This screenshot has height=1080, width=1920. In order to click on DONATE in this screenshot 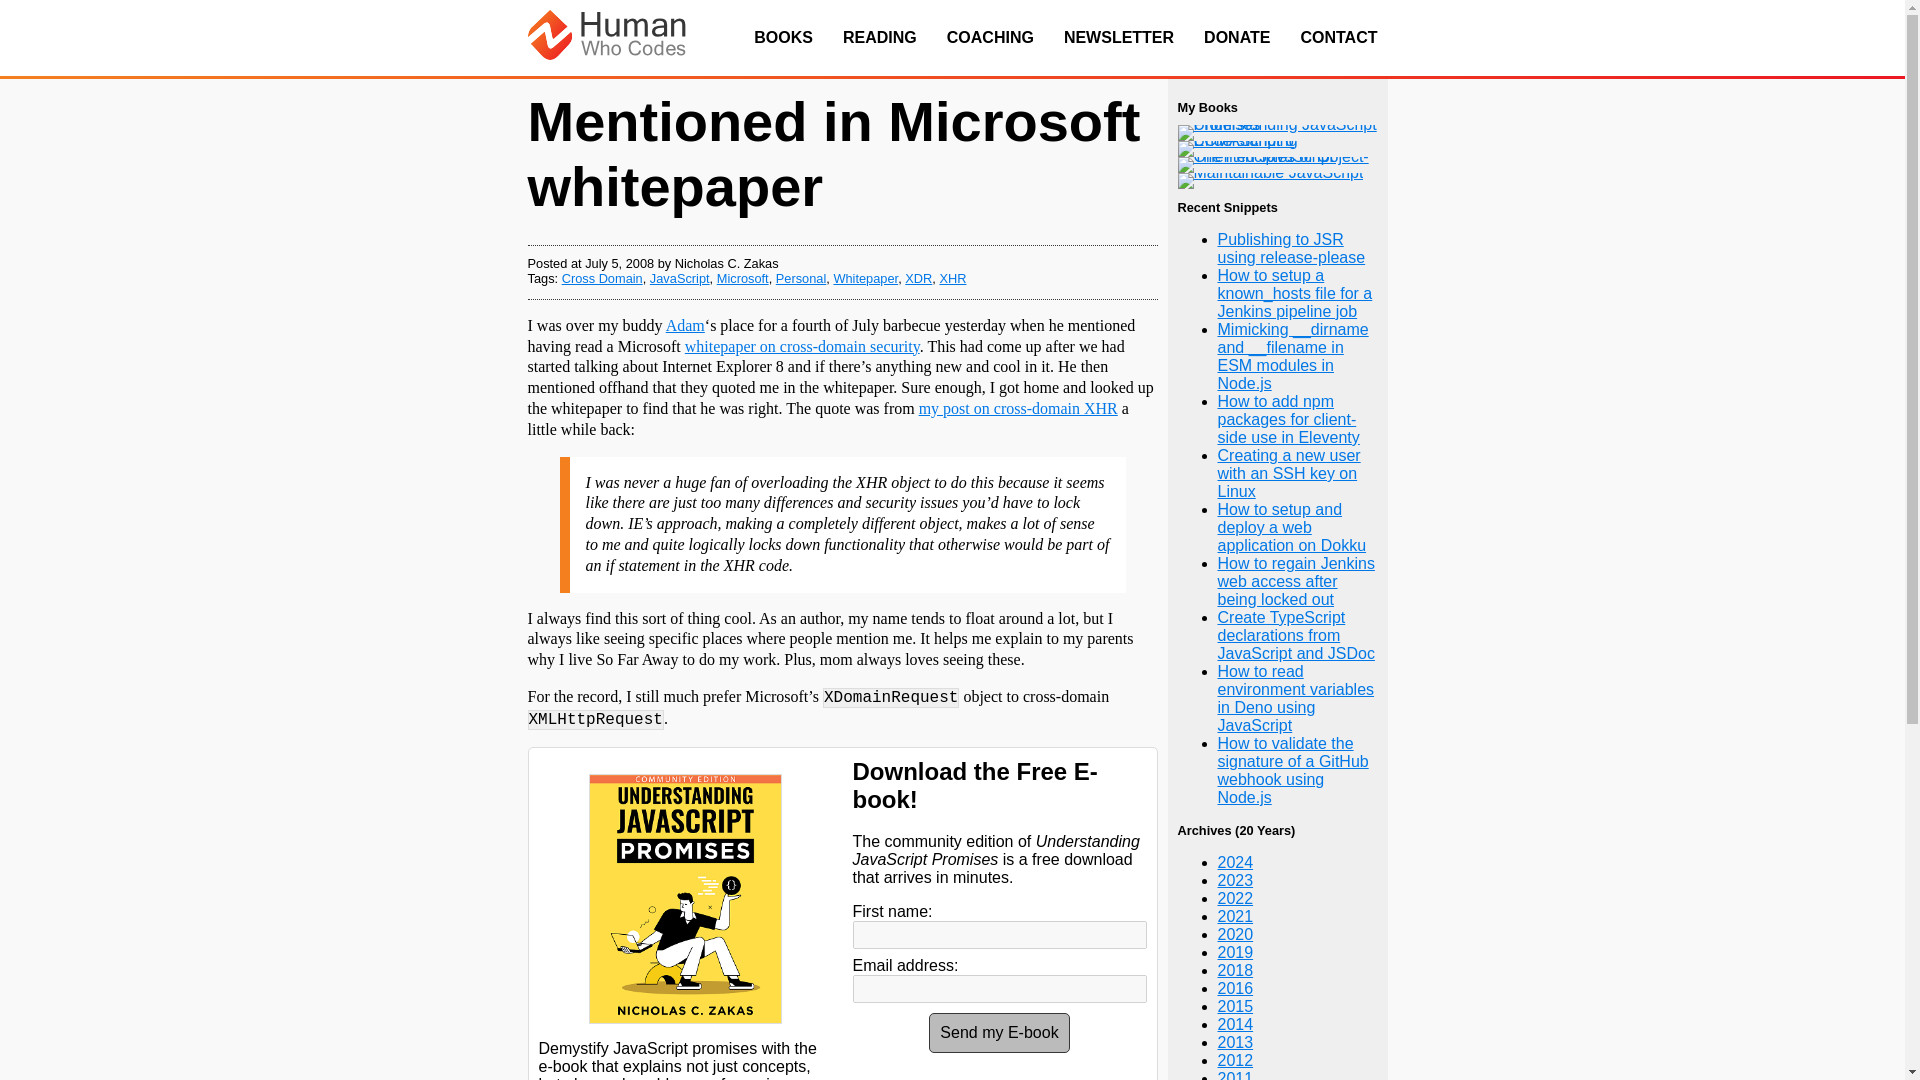, I will do `click(1236, 38)`.